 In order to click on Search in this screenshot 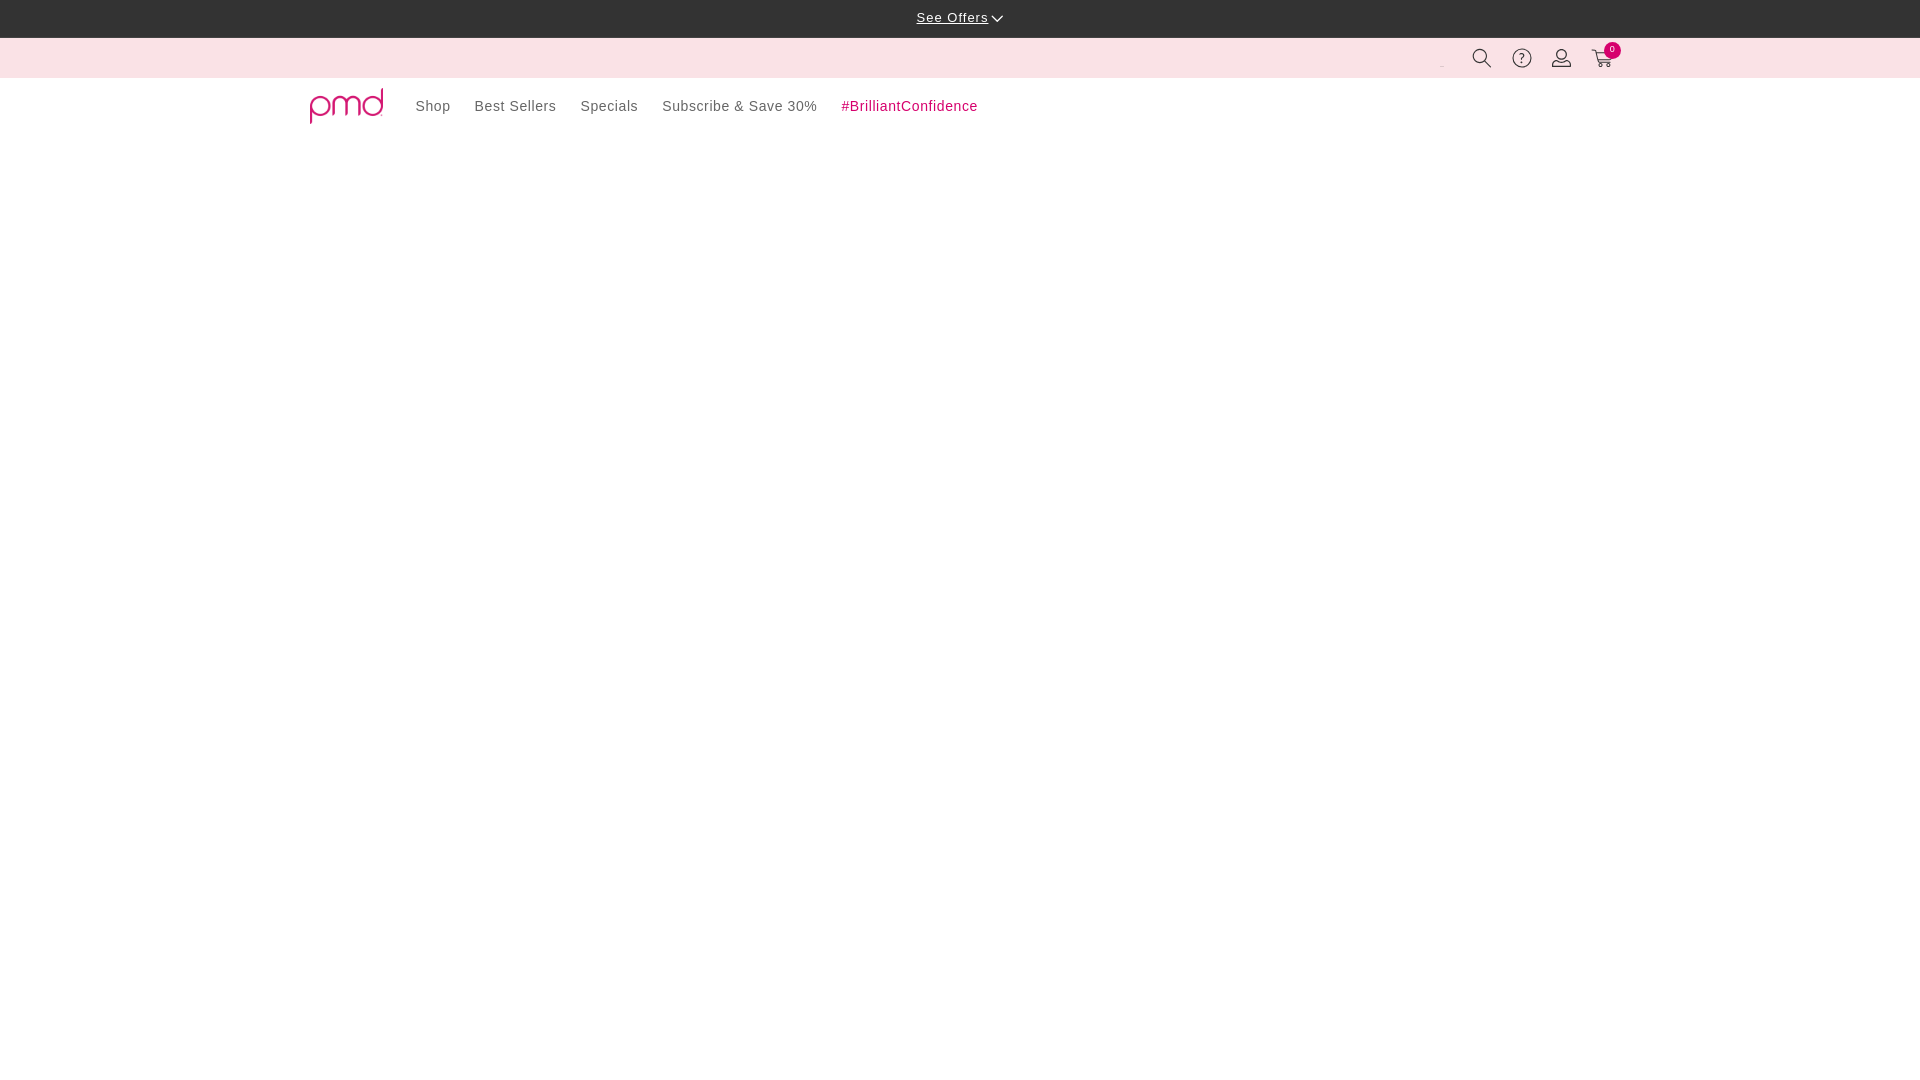, I will do `click(1481, 57)`.